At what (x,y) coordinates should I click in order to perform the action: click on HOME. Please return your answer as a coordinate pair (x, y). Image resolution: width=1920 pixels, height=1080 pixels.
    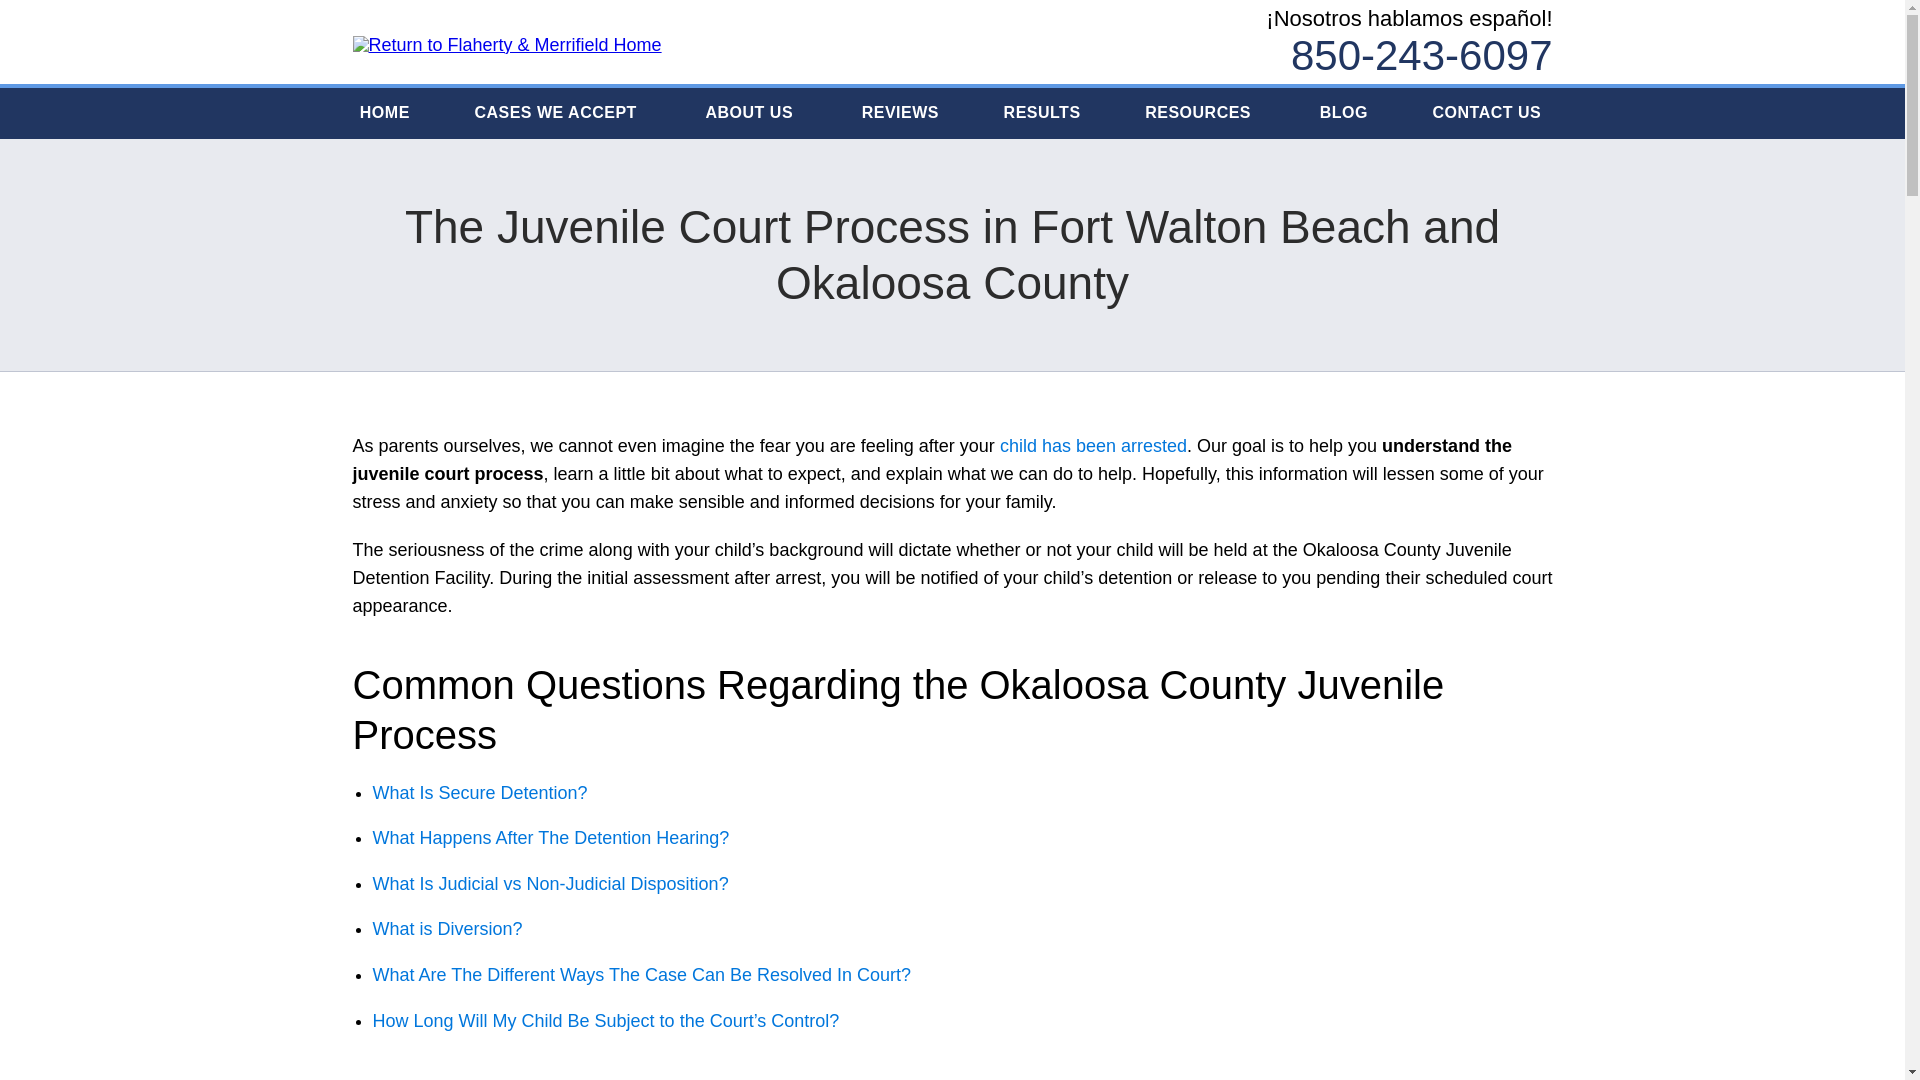
    Looking at the image, I should click on (386, 113).